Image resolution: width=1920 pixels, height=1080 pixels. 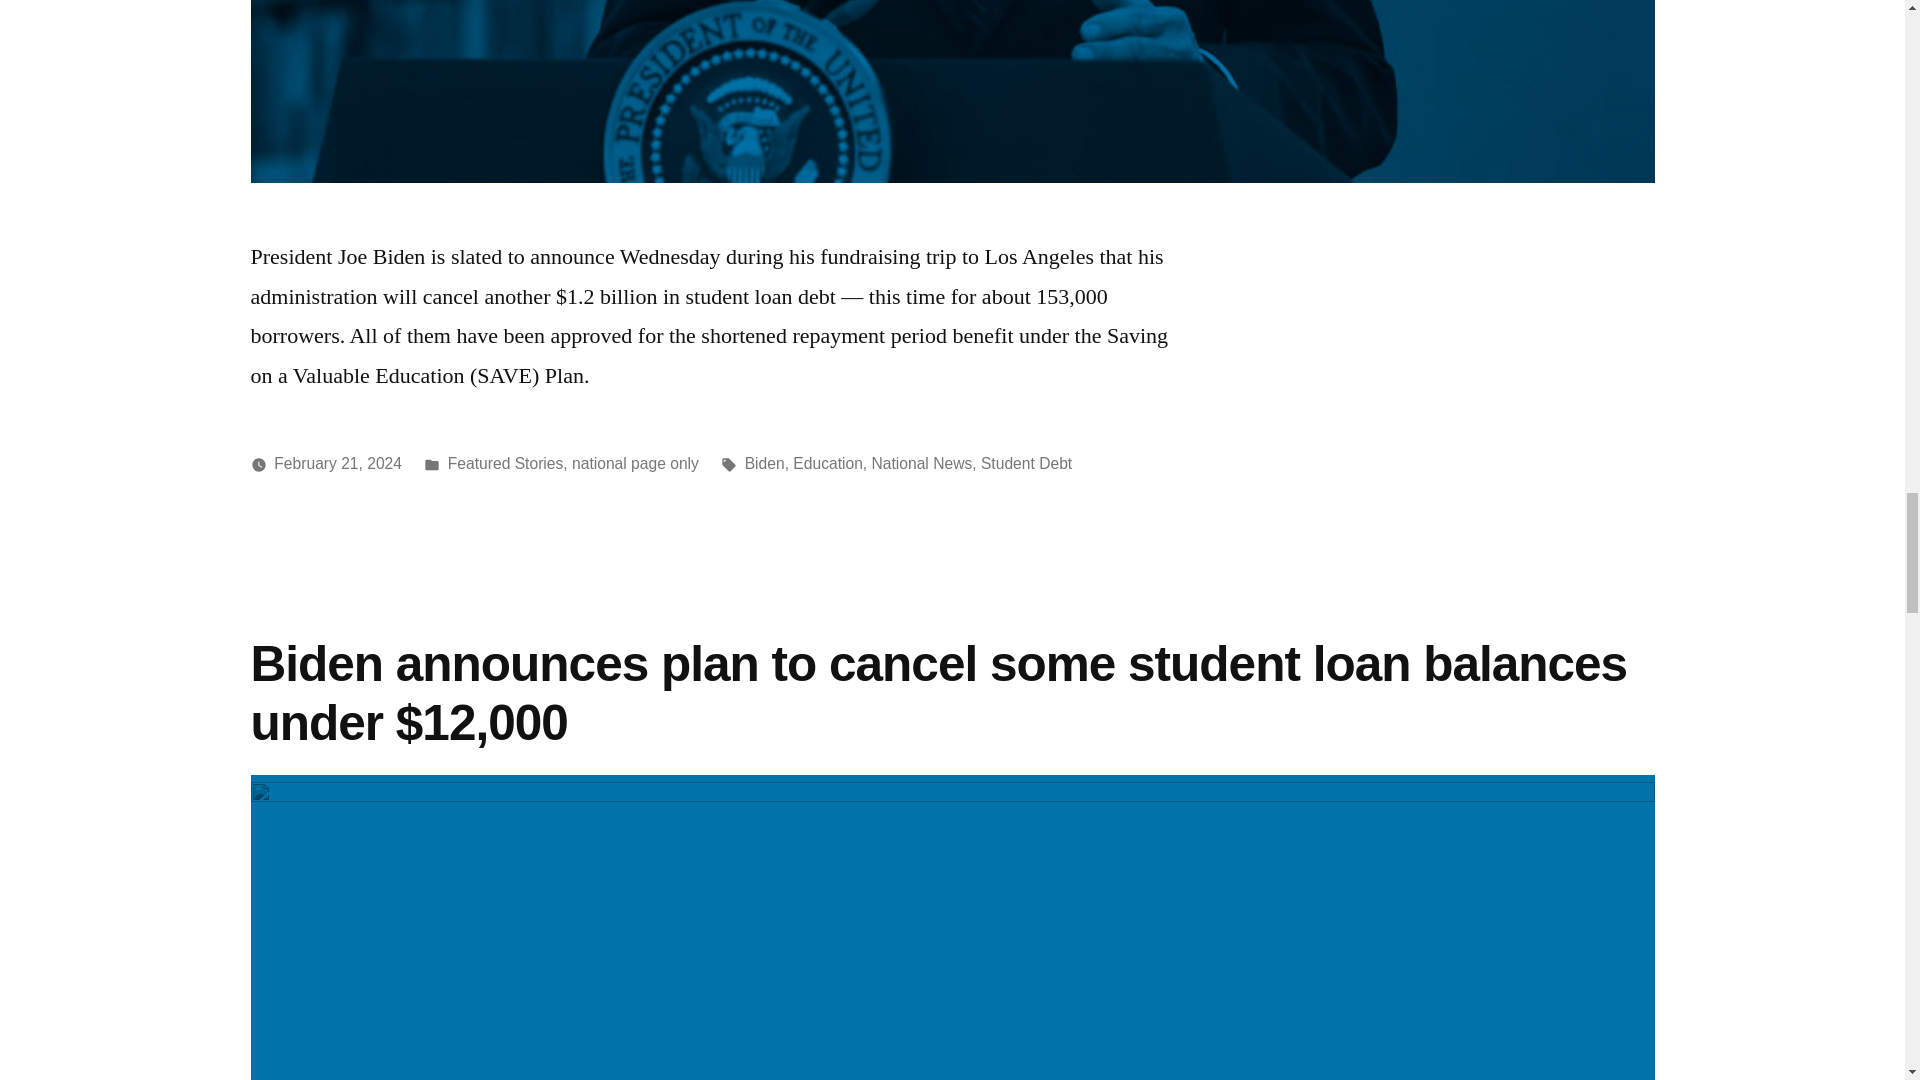 I want to click on Biden, so click(x=764, y=462).